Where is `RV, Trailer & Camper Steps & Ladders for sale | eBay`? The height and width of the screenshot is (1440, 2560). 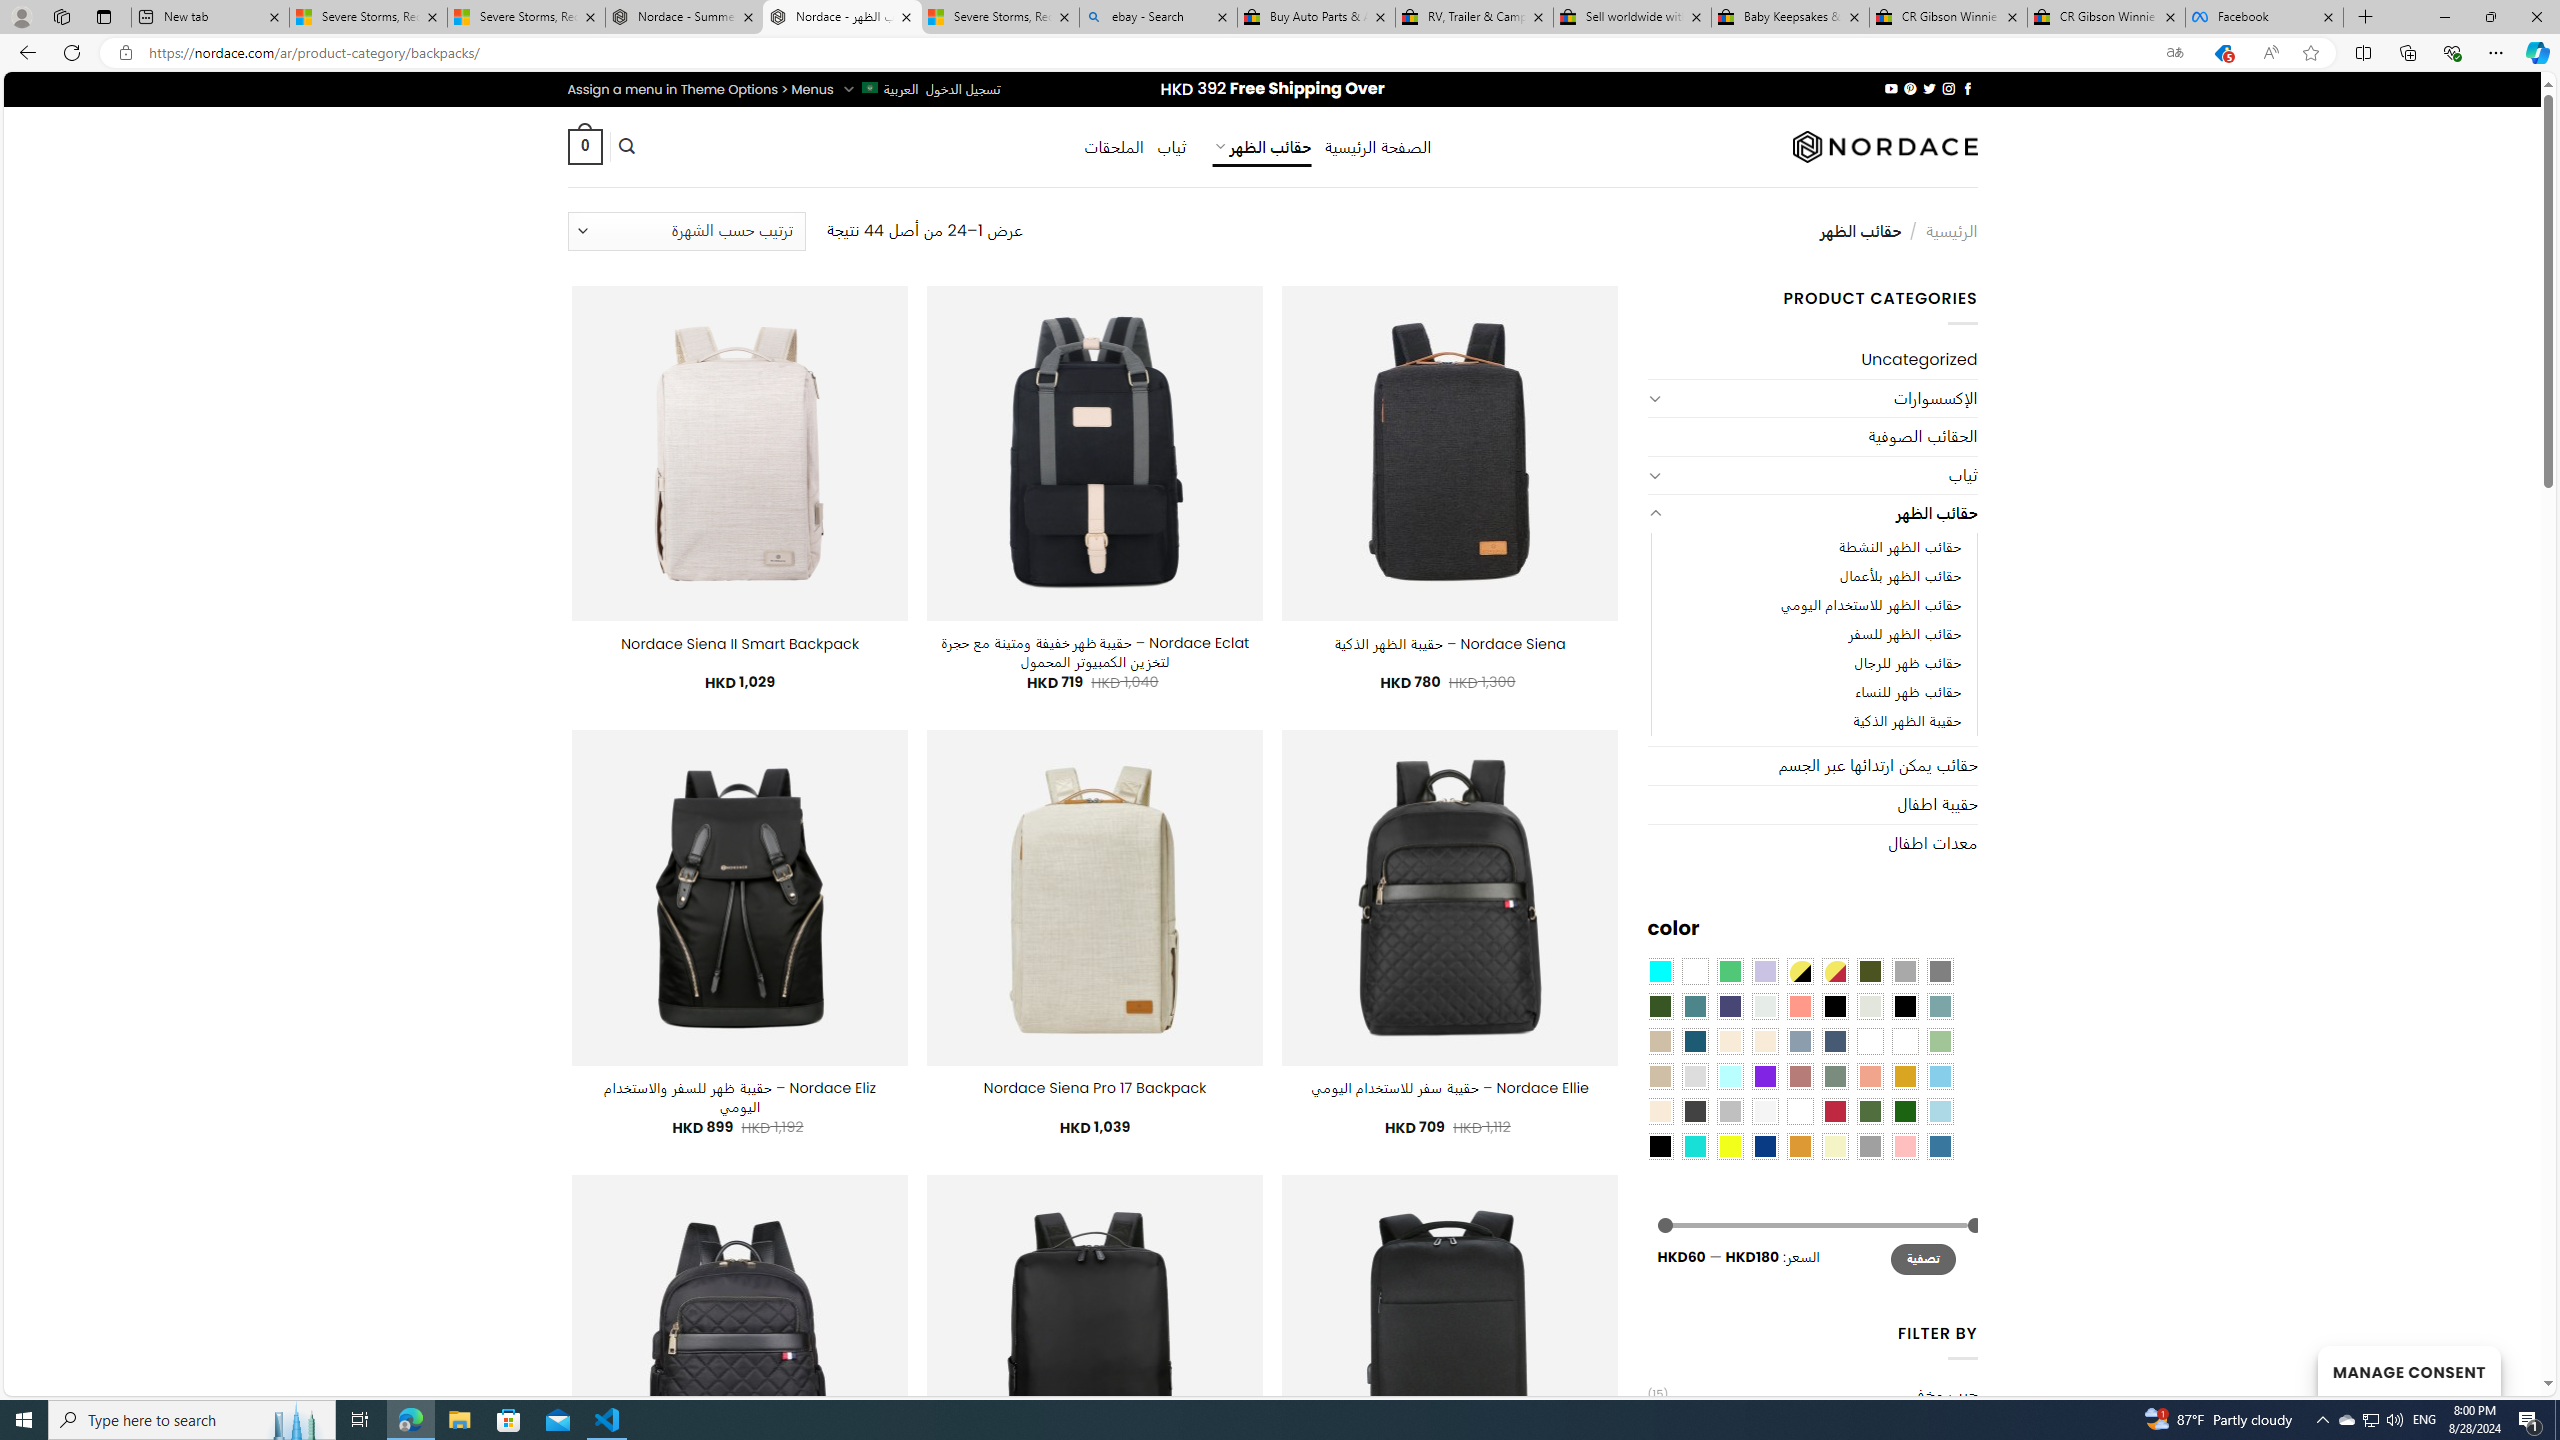 RV, Trailer & Camper Steps & Ladders for sale | eBay is located at coordinates (1474, 17).